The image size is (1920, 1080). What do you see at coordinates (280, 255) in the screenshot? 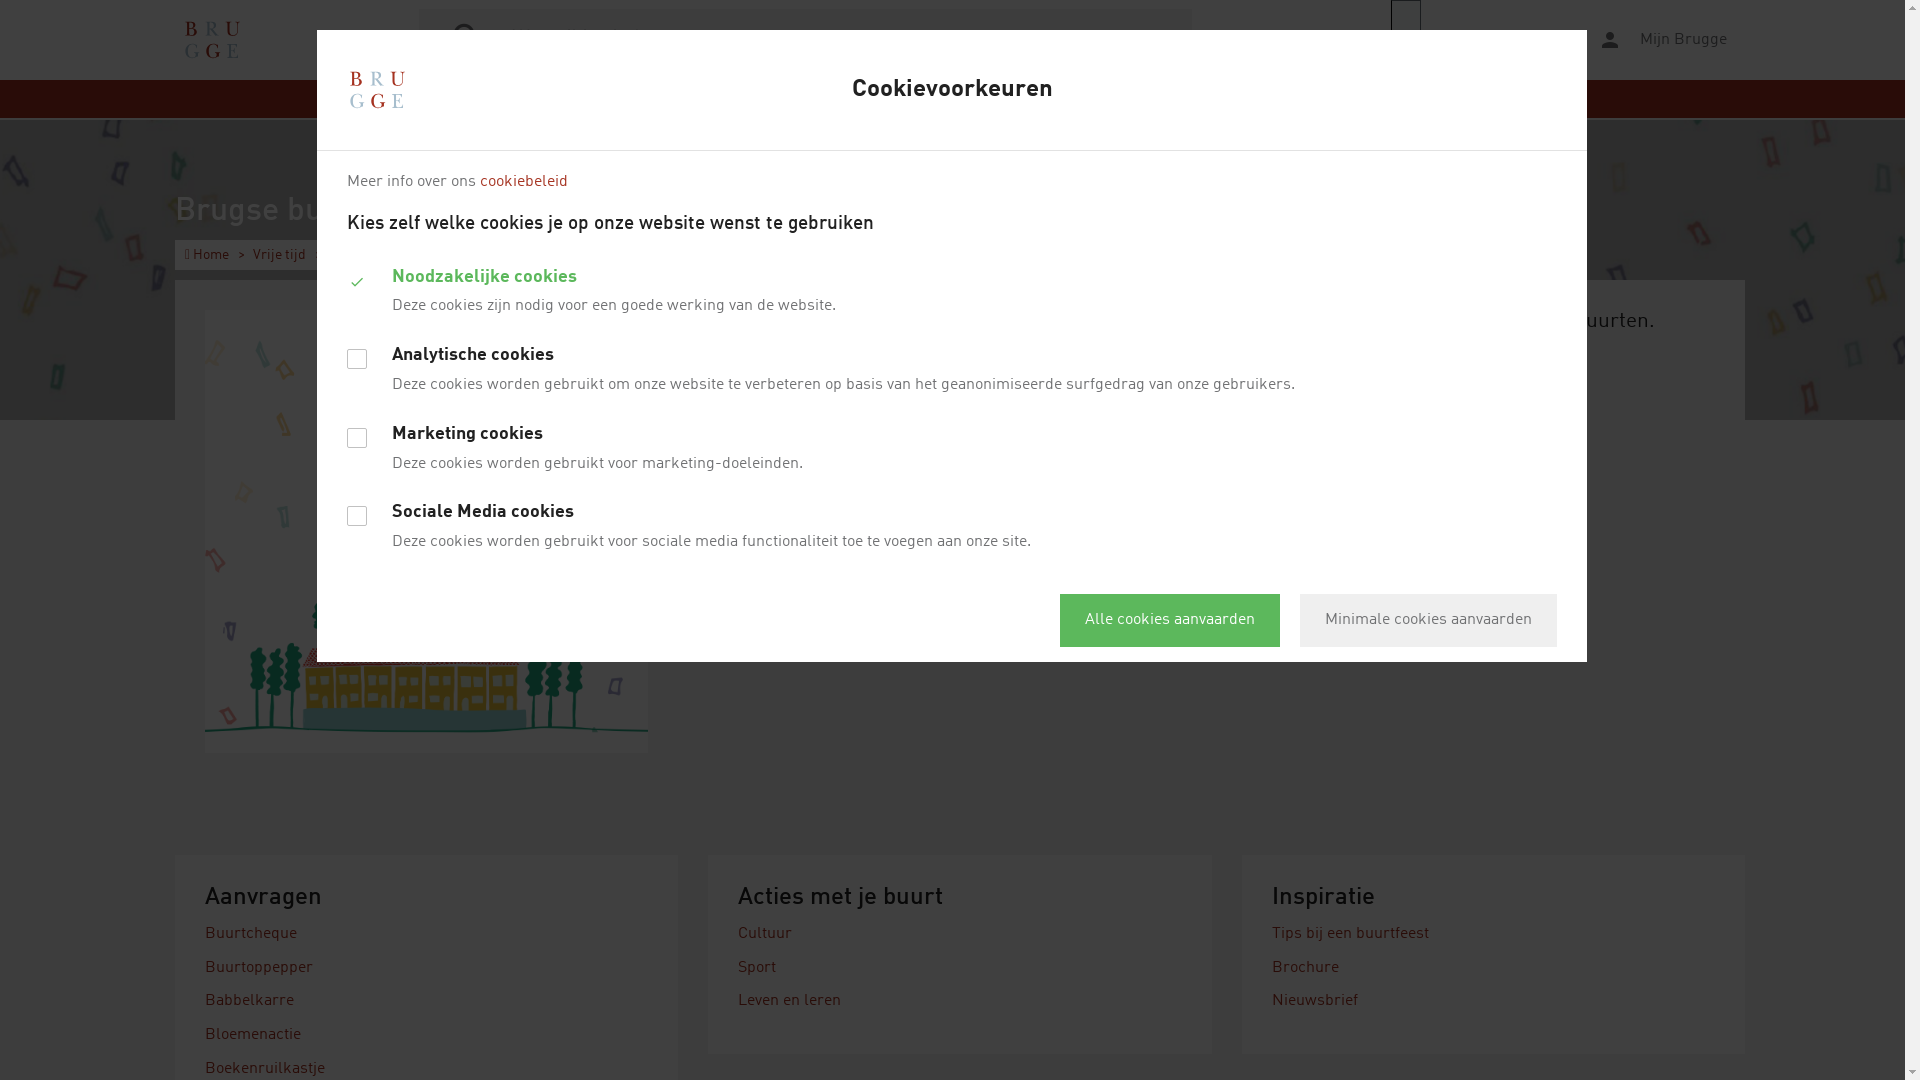
I see `Vrije tijd` at bounding box center [280, 255].